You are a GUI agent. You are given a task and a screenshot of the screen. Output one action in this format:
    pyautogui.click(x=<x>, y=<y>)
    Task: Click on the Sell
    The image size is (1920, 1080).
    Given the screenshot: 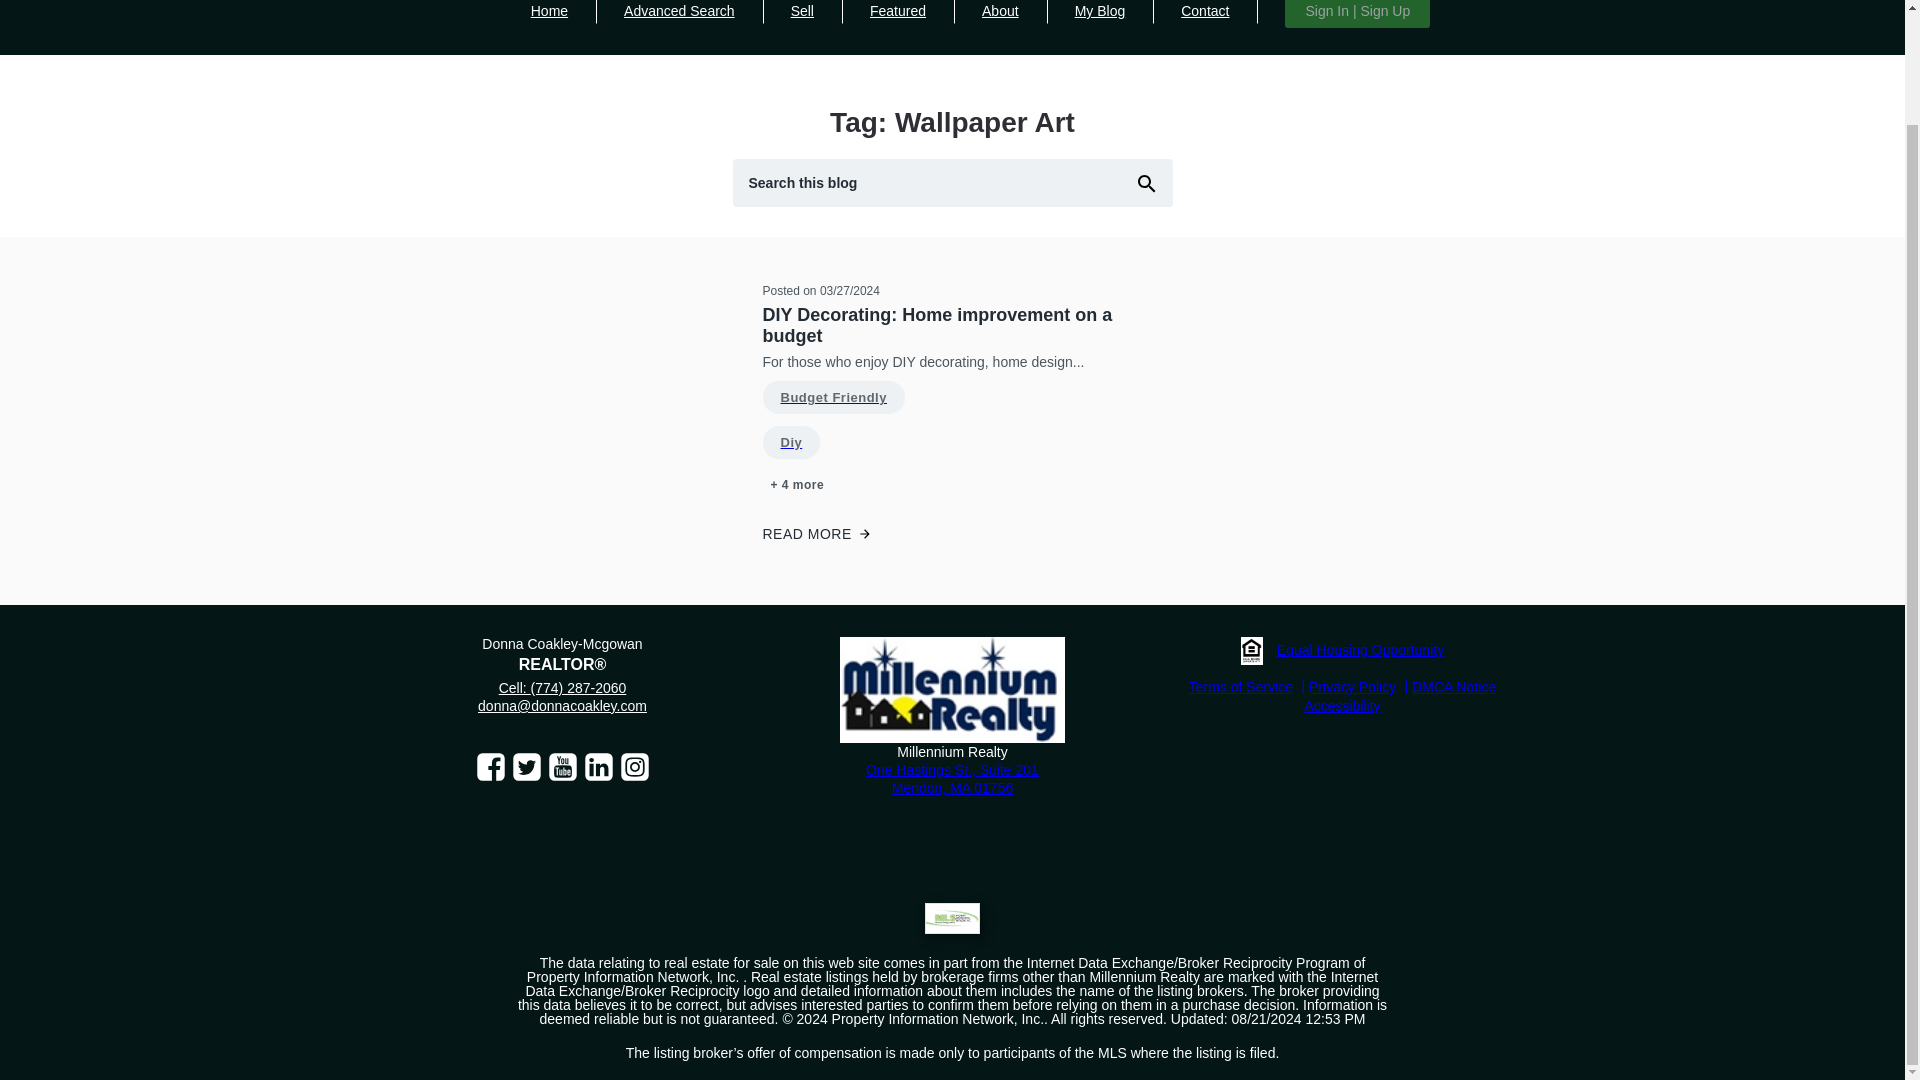 What is the action you would take?
    pyautogui.click(x=802, y=22)
    